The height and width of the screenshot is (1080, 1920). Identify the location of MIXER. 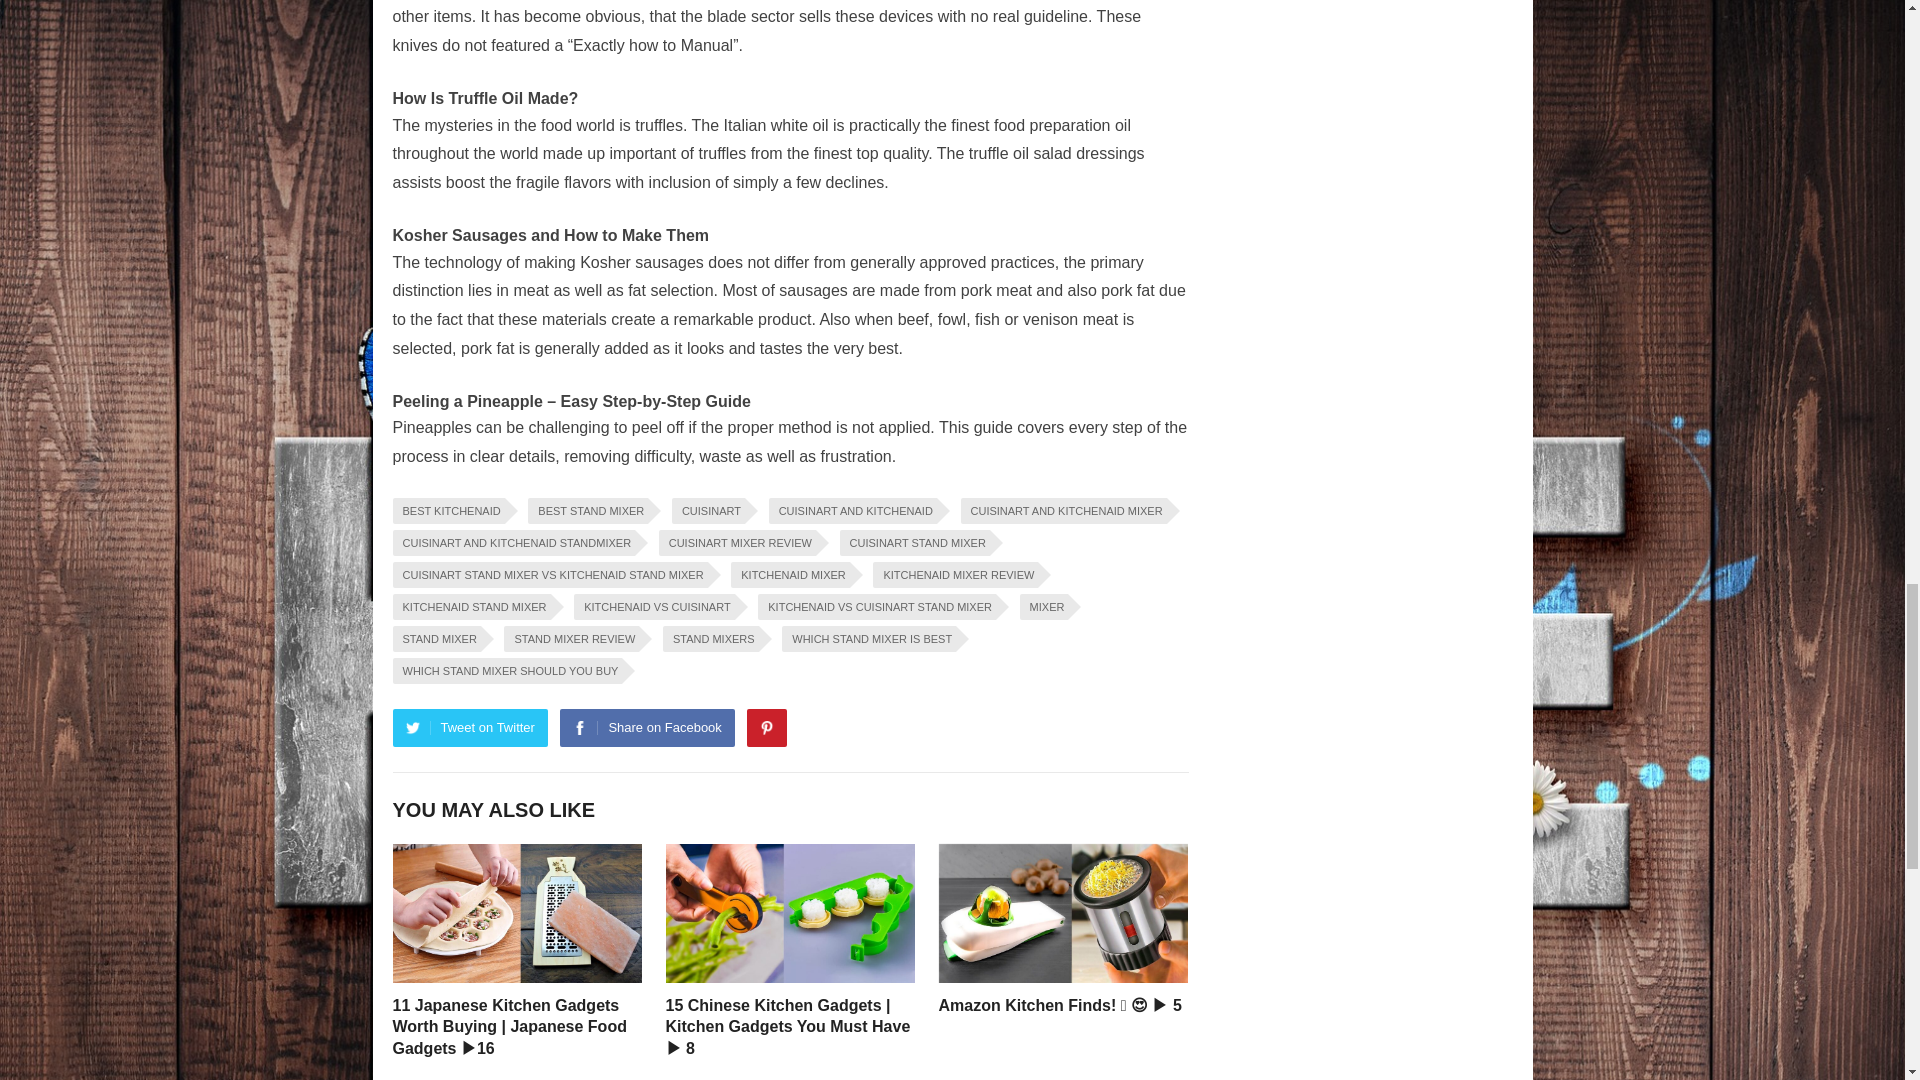
(1044, 606).